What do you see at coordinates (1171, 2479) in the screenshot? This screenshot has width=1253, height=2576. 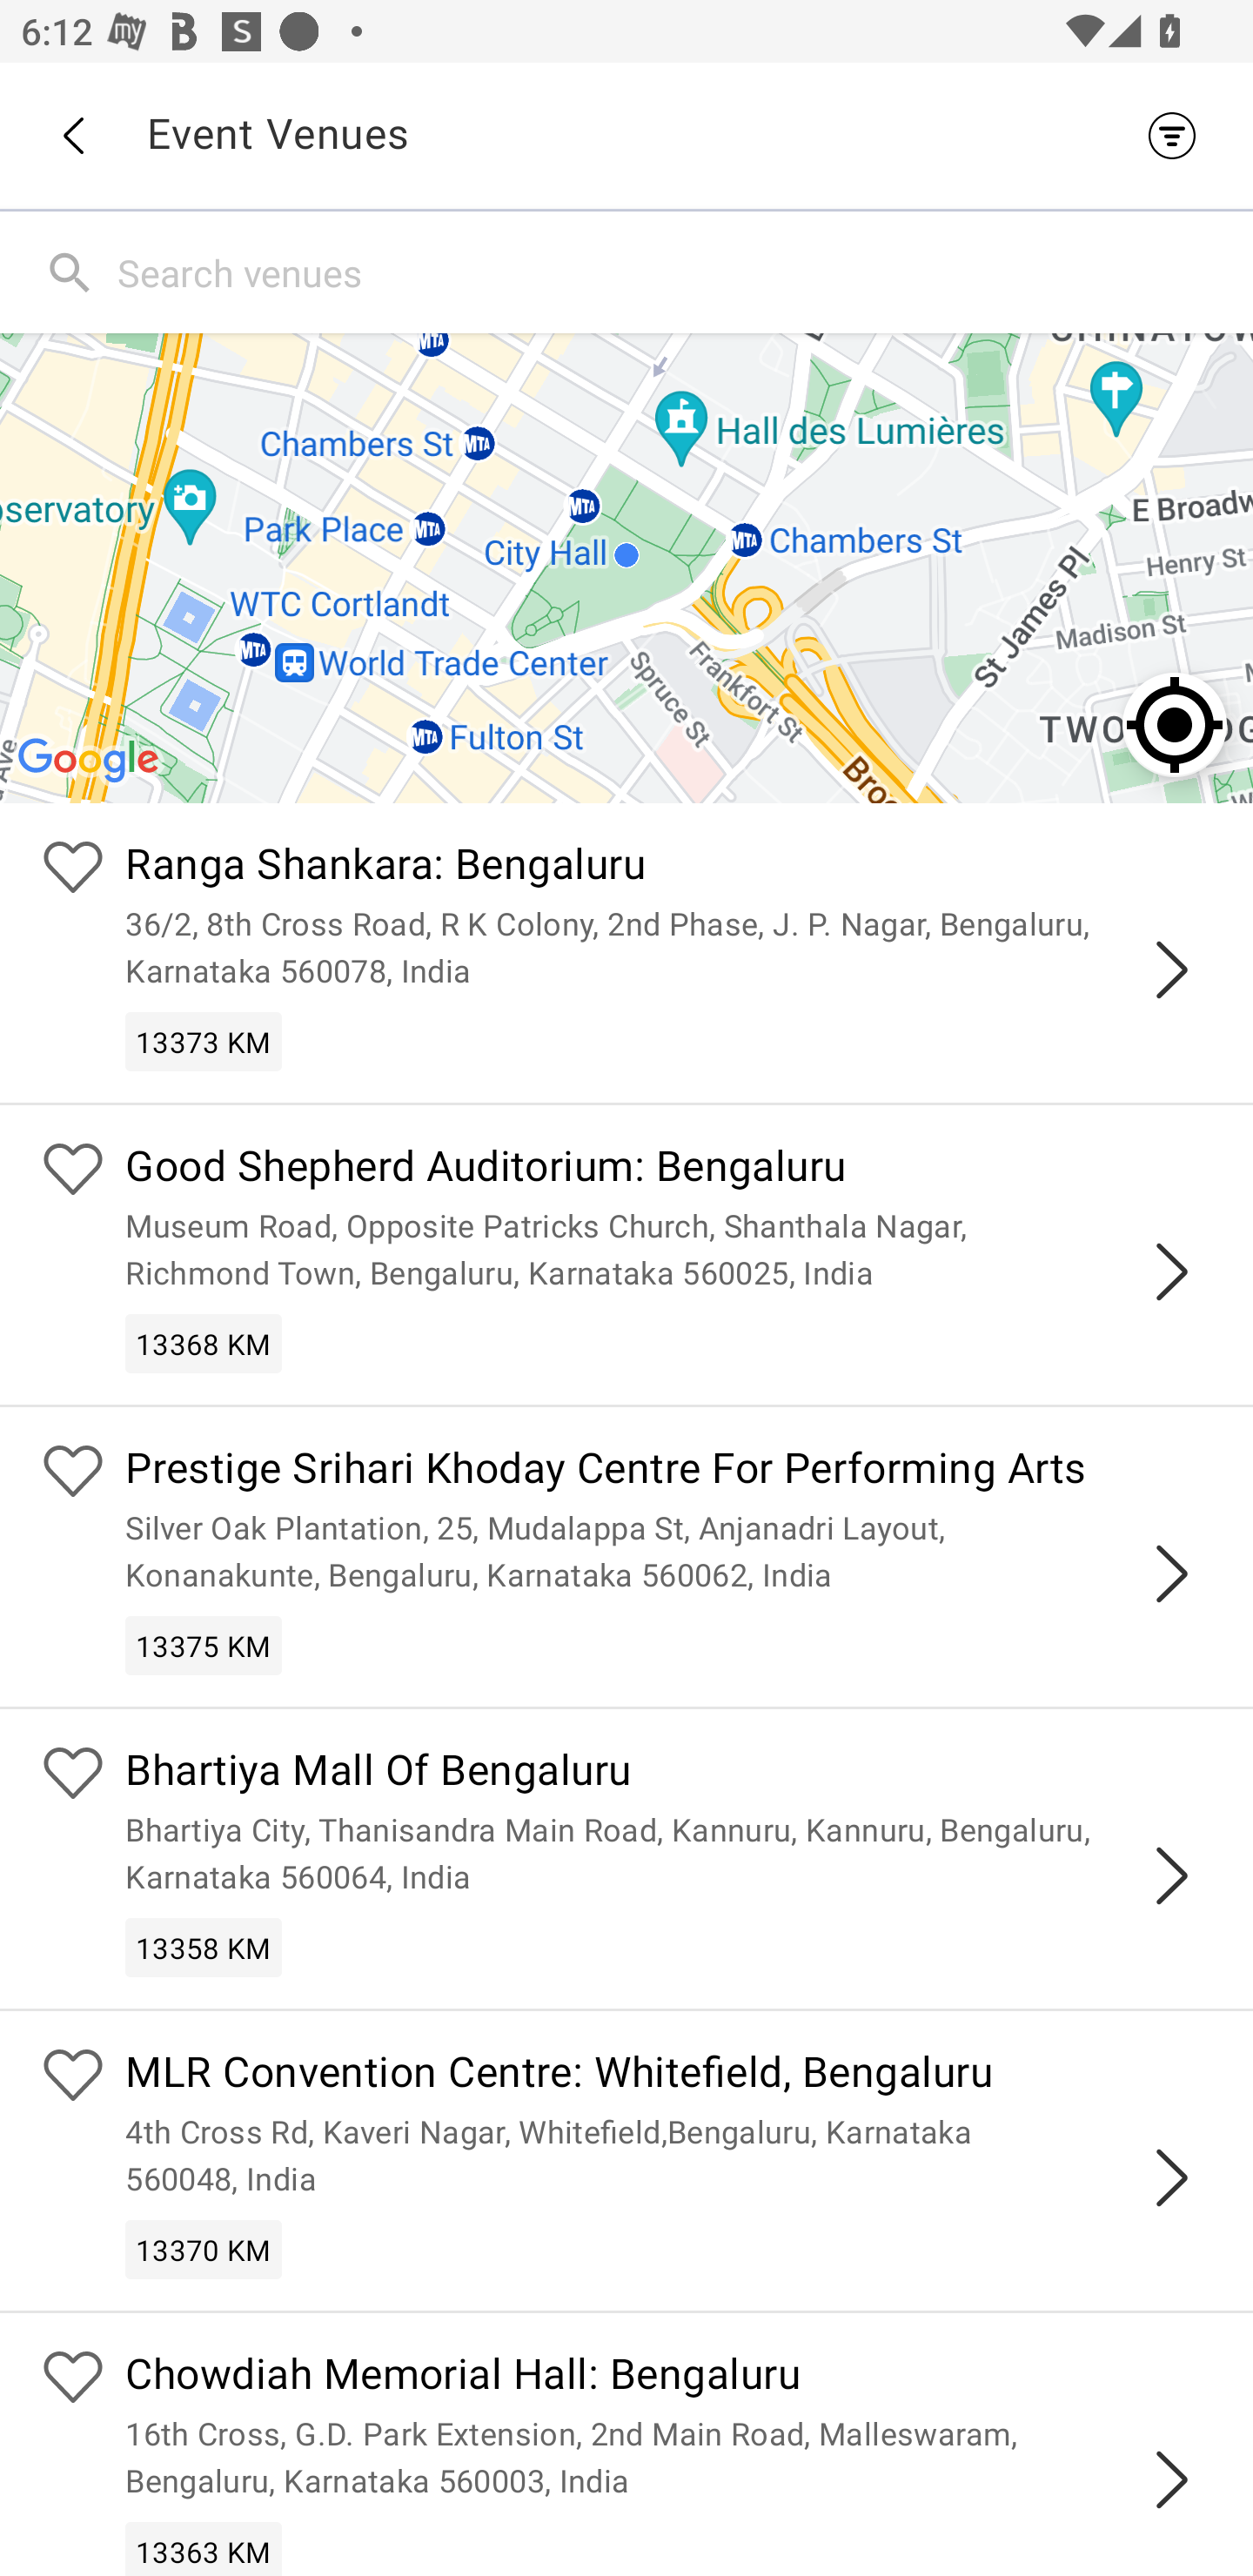 I see `` at bounding box center [1171, 2479].